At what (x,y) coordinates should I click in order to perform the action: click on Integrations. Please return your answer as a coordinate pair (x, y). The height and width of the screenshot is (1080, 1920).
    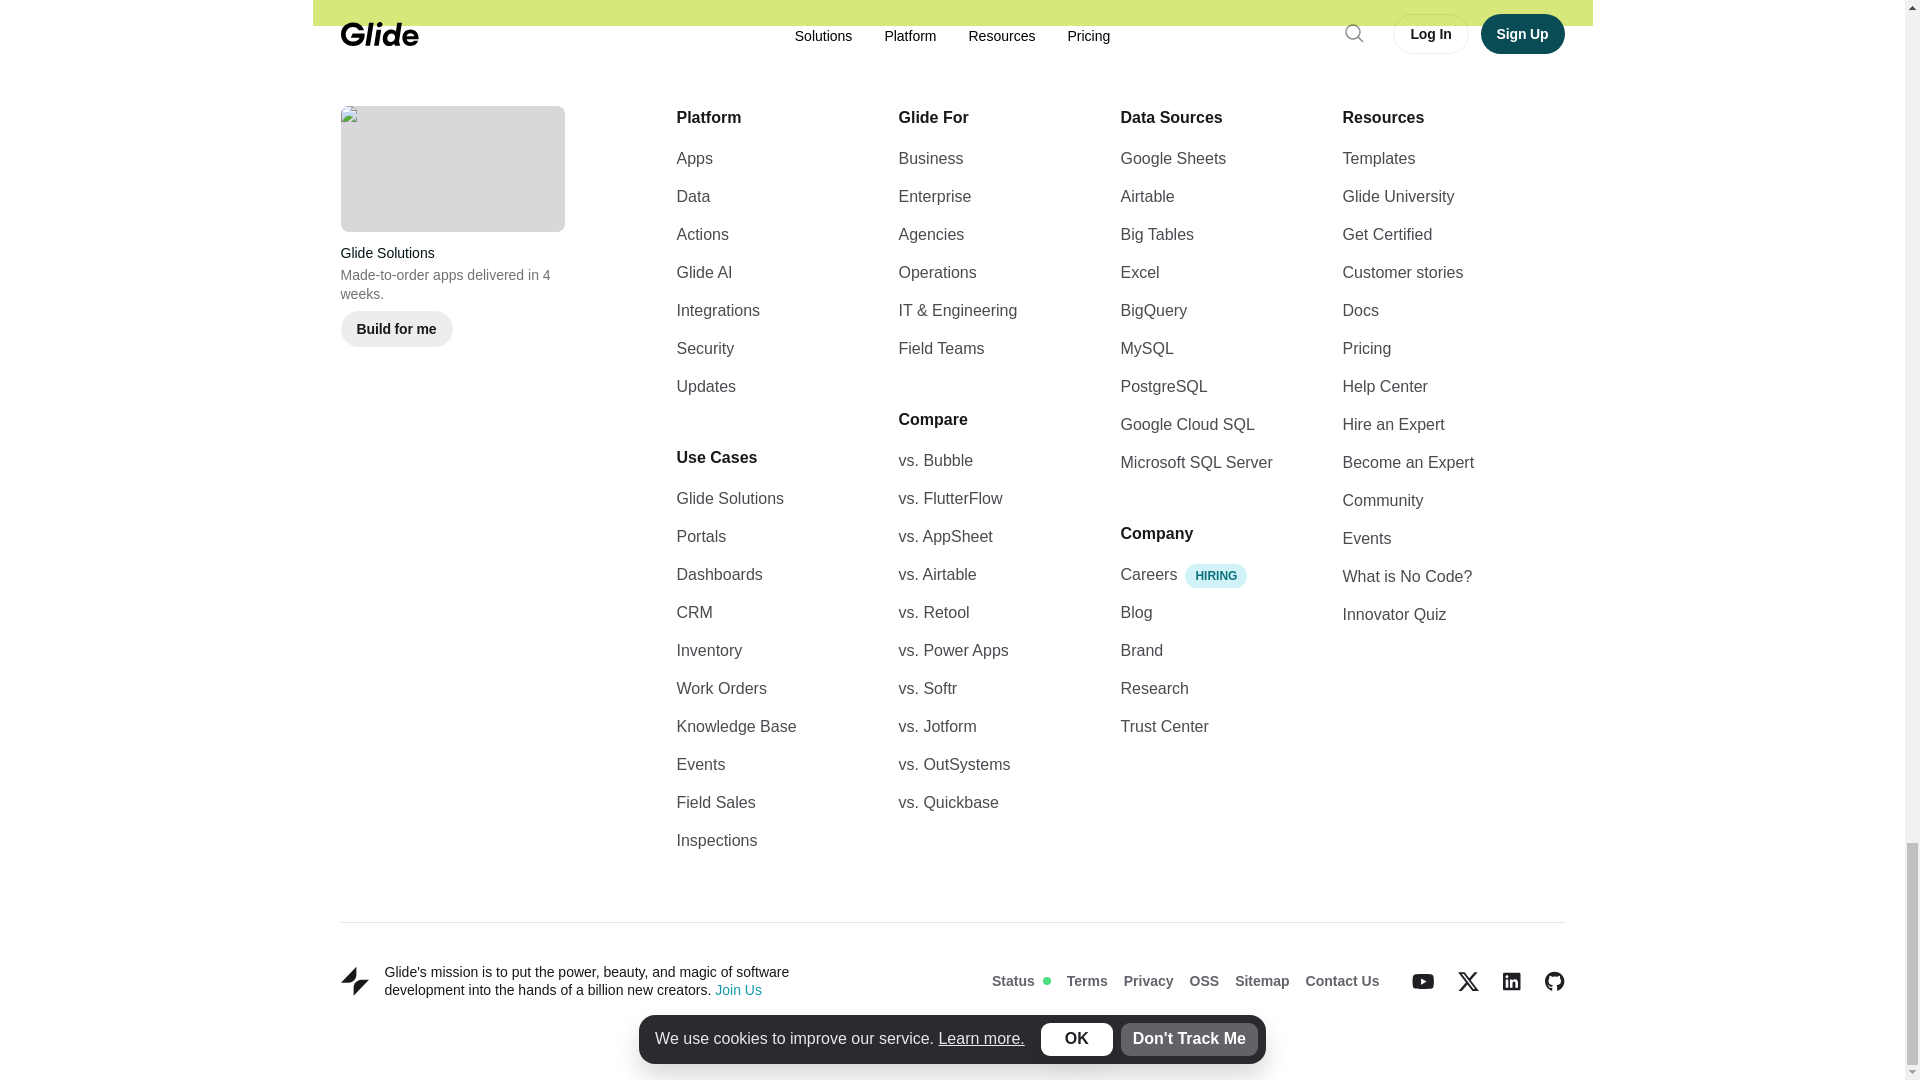
    Looking at the image, I should click on (718, 310).